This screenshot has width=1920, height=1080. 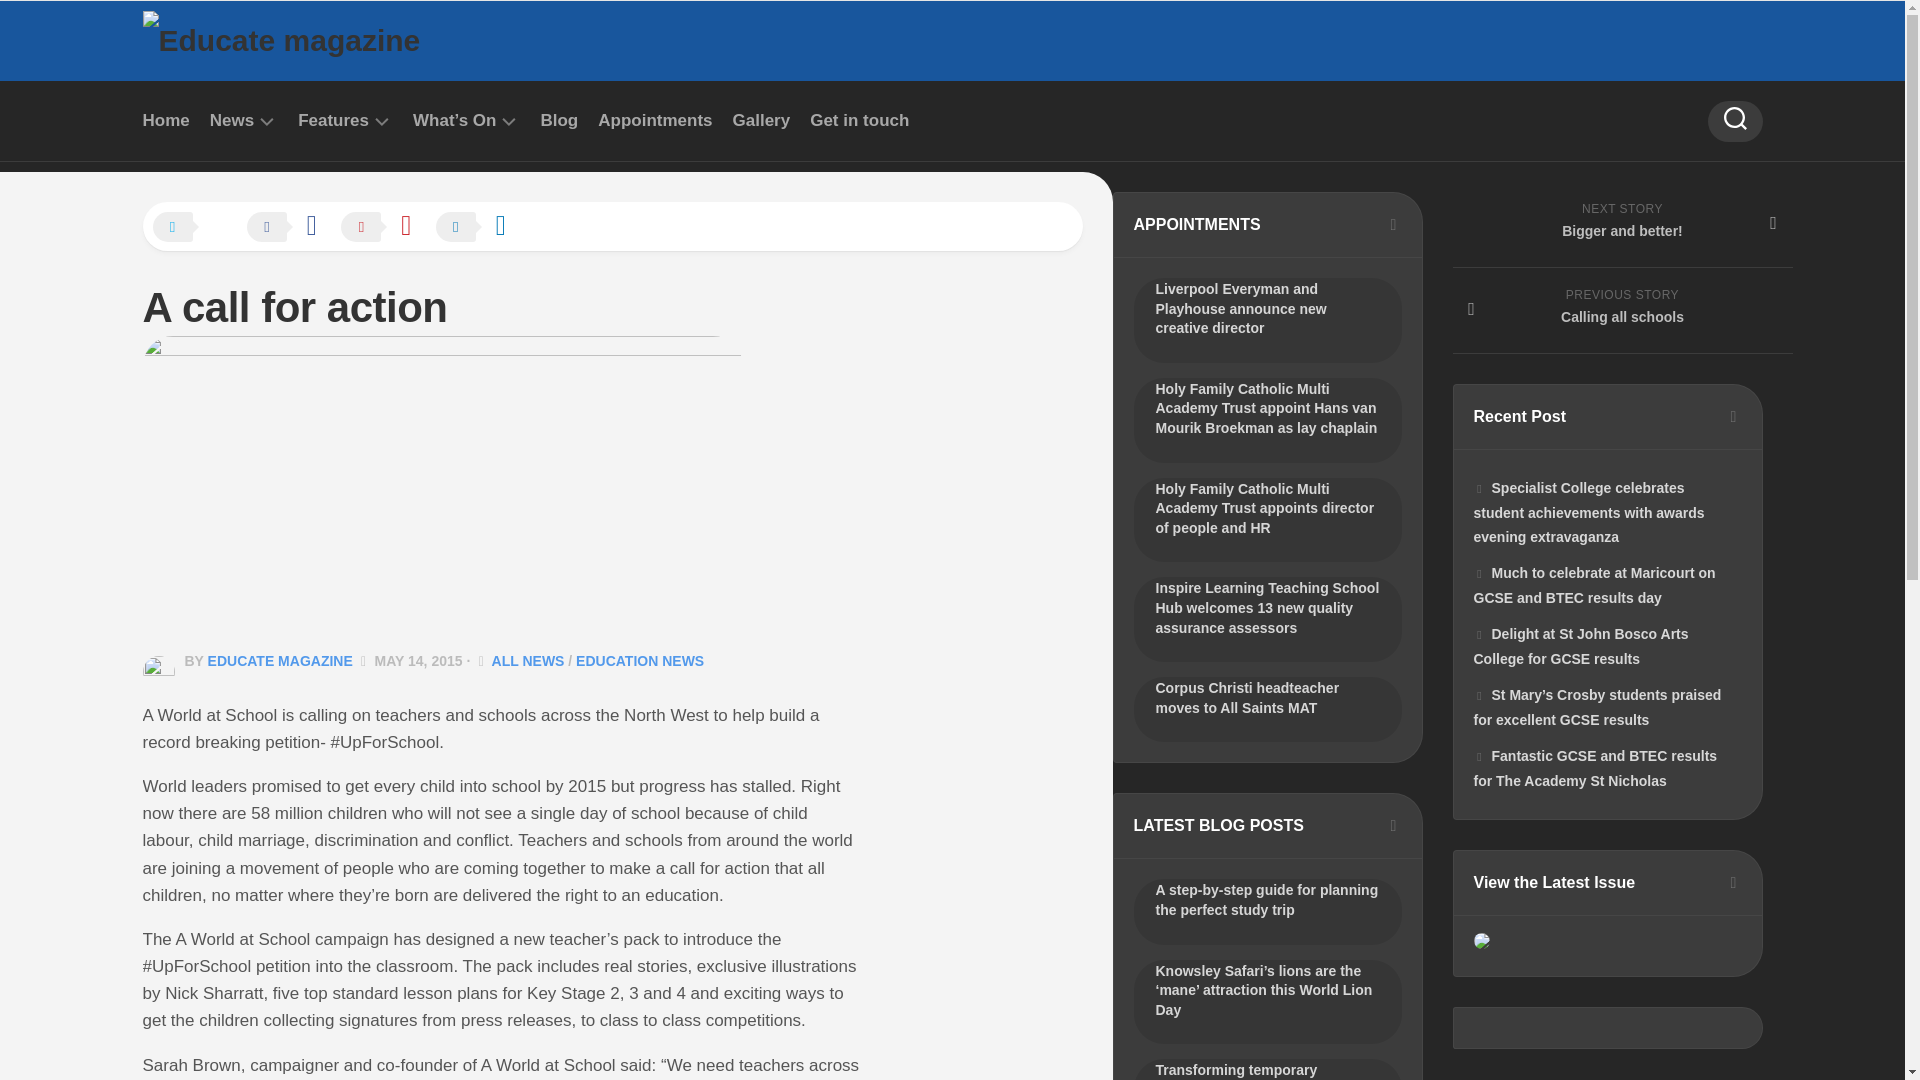 What do you see at coordinates (558, 120) in the screenshot?
I see `Blog` at bounding box center [558, 120].